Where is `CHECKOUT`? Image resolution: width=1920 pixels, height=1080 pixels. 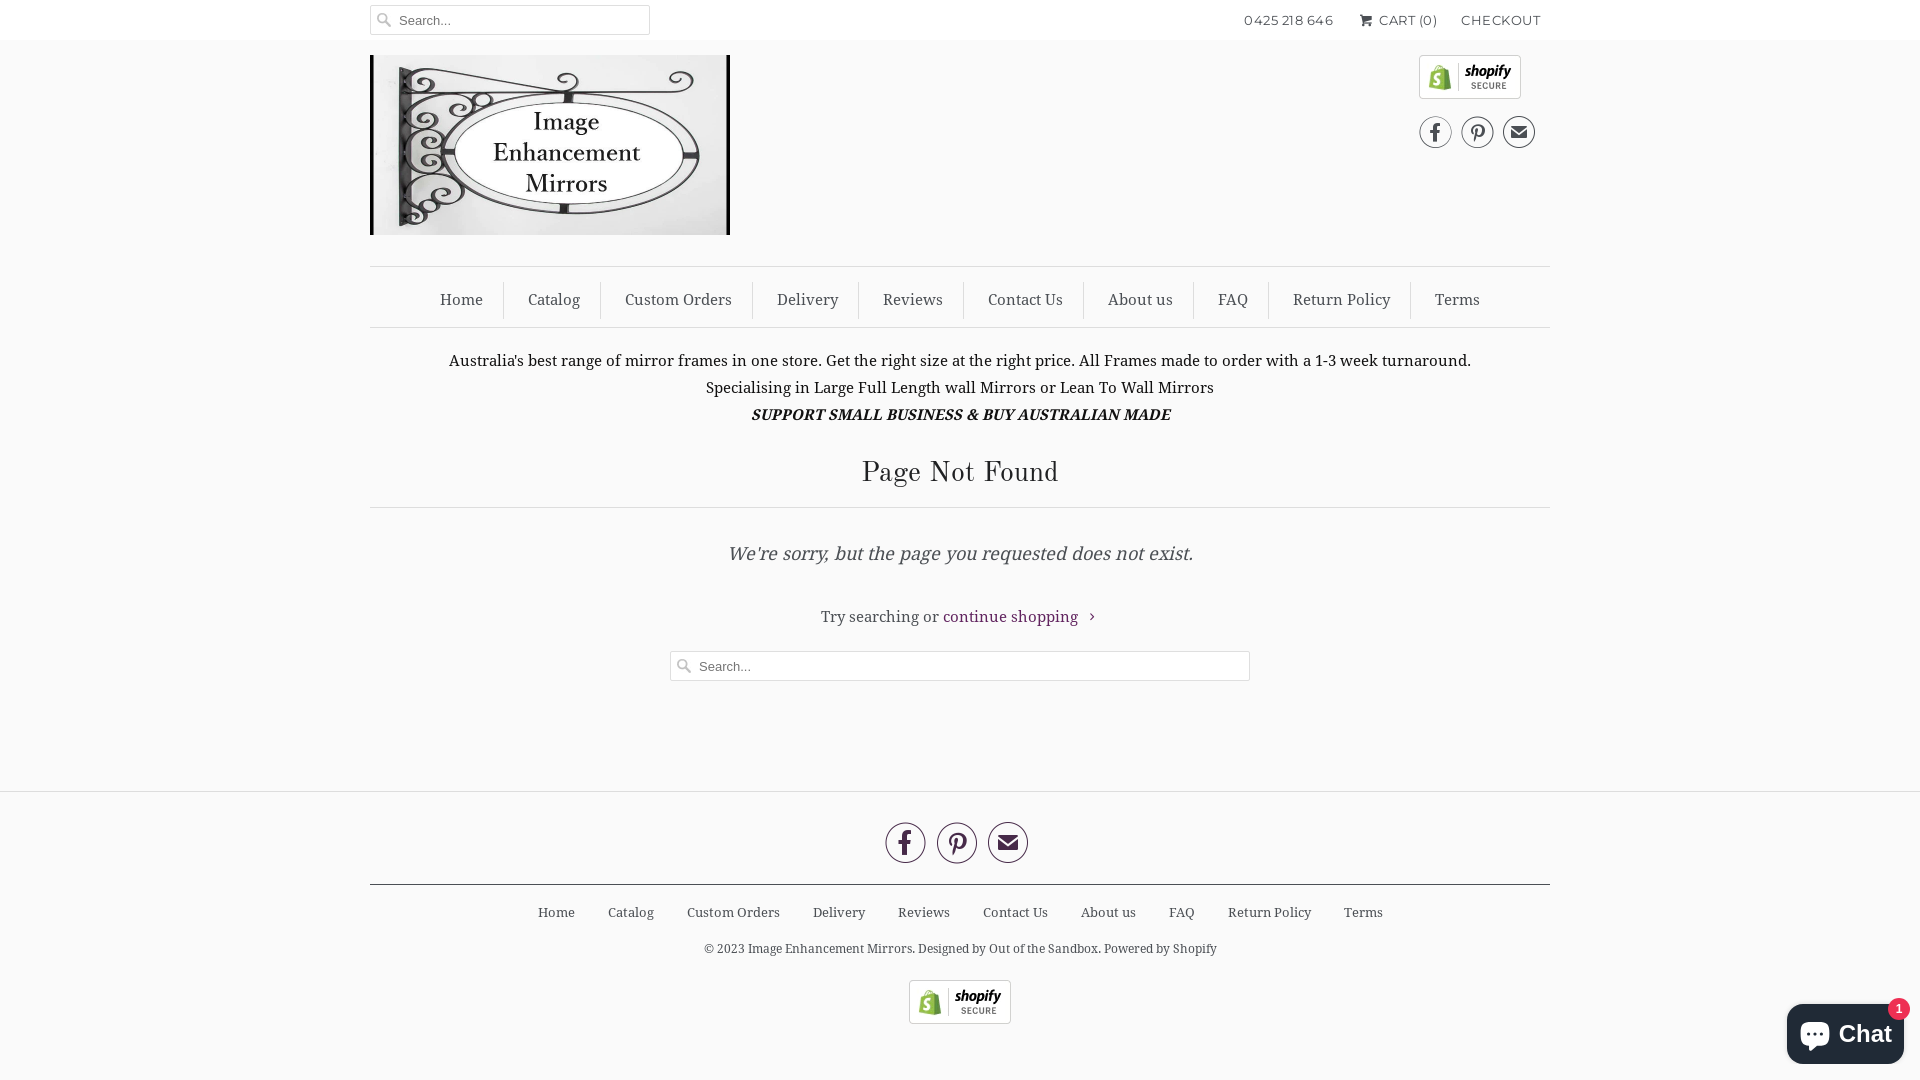 CHECKOUT is located at coordinates (1500, 20).